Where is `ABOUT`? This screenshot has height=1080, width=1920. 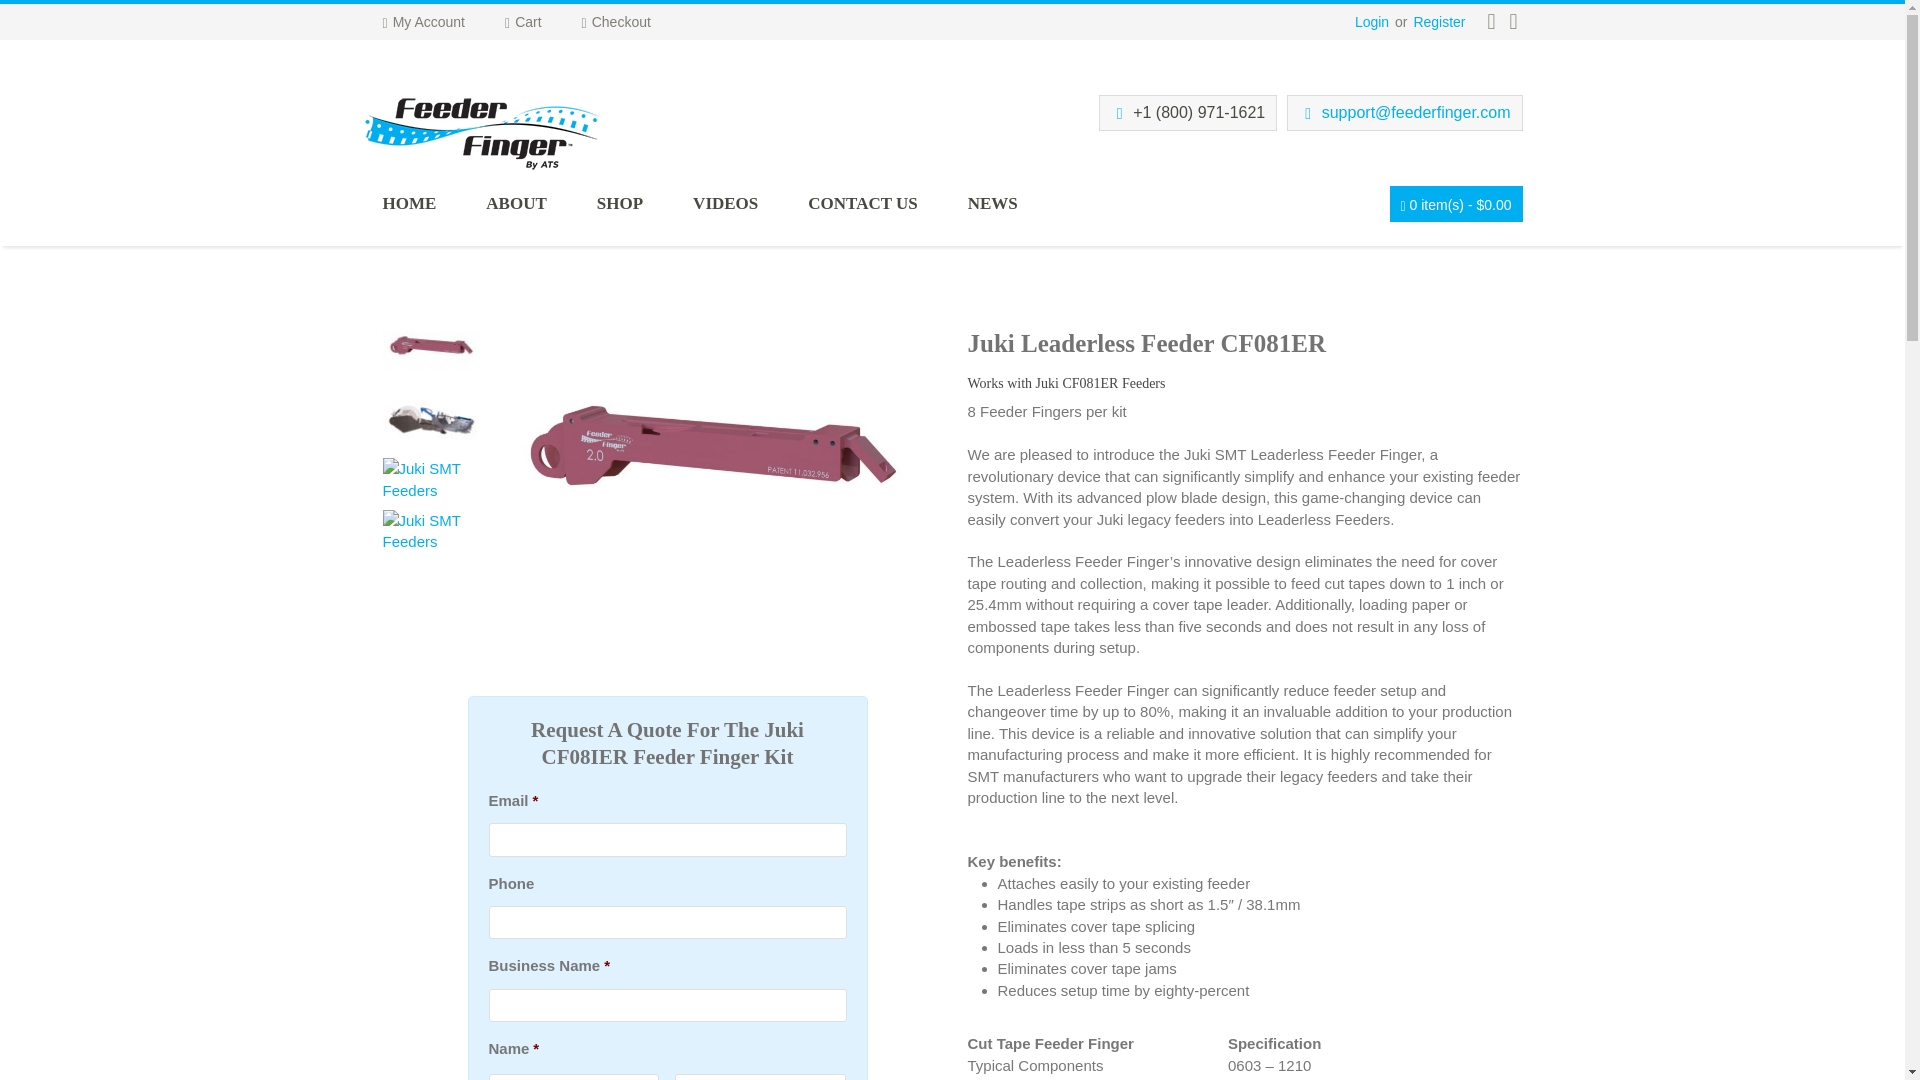
ABOUT is located at coordinates (540, 212).